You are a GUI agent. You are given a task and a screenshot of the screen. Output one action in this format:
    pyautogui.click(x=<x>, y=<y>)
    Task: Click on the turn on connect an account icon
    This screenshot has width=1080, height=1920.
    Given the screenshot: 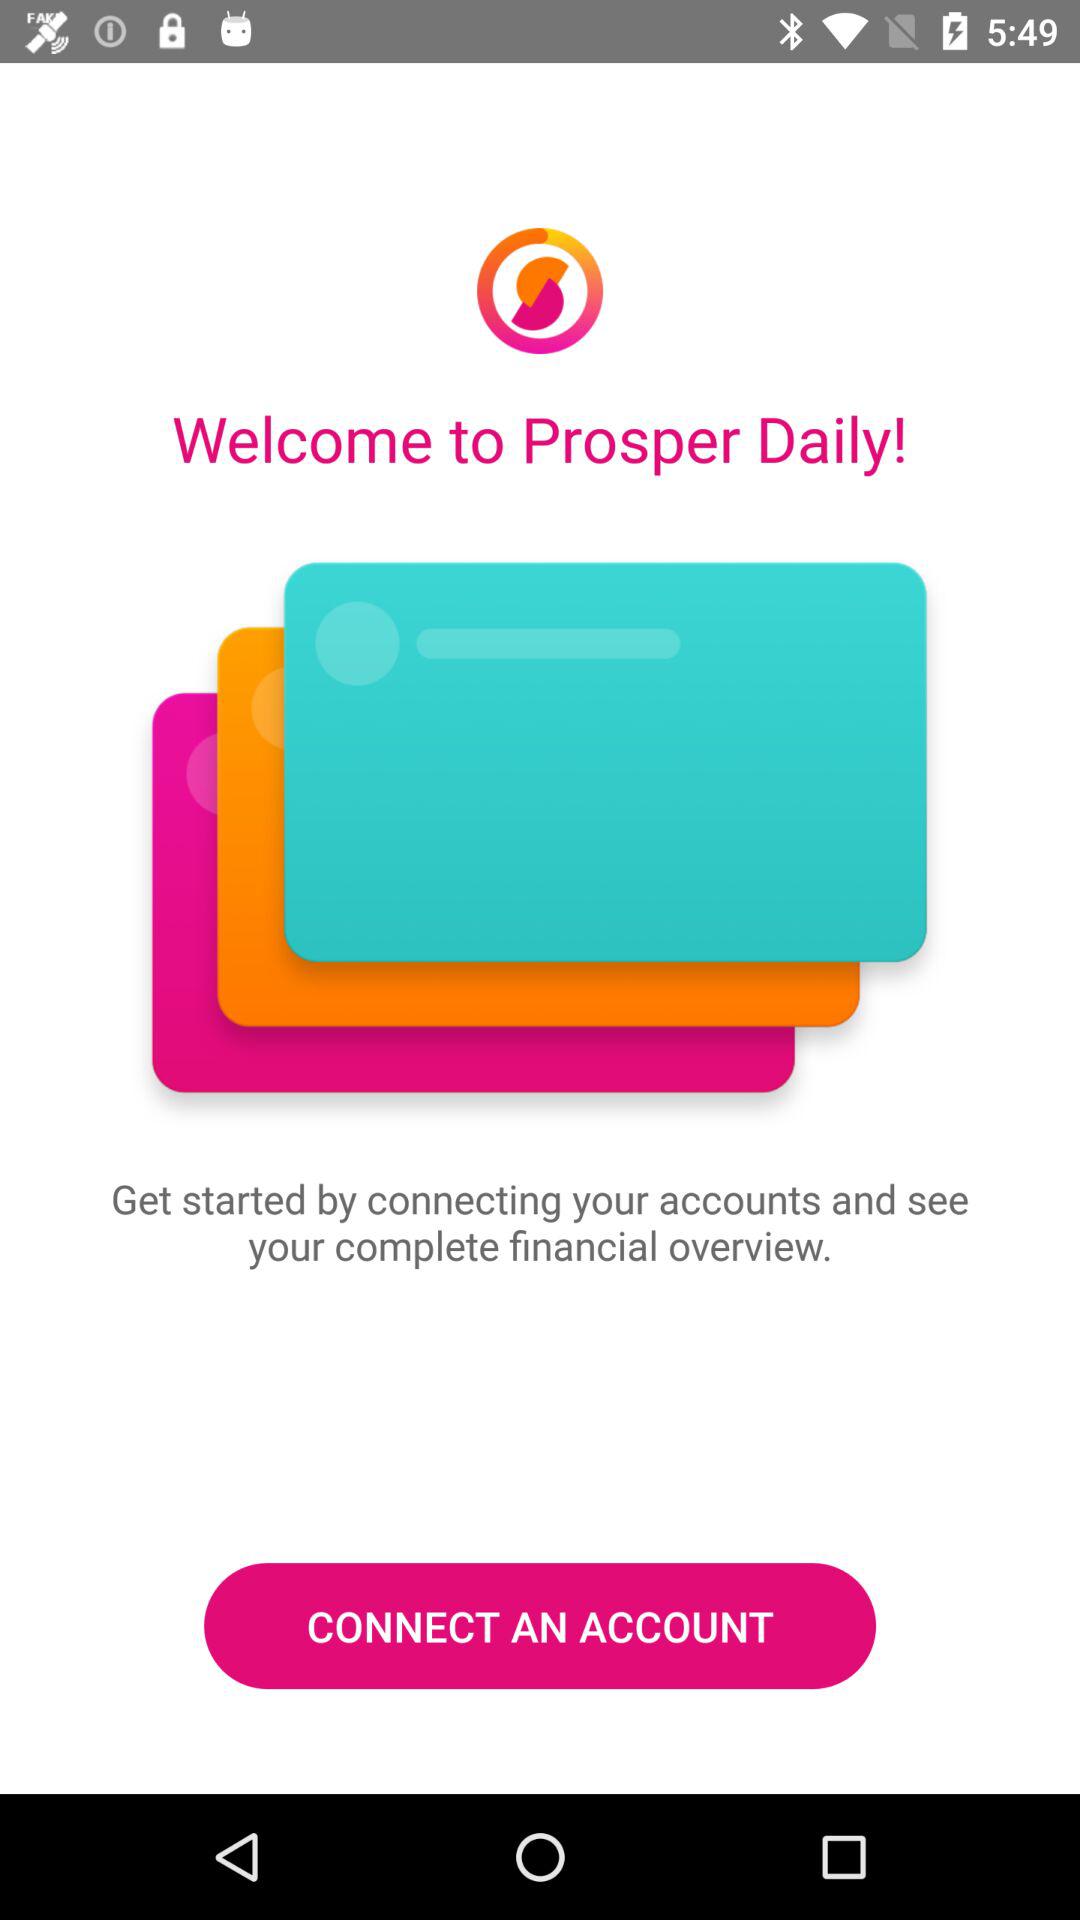 What is the action you would take?
    pyautogui.click(x=540, y=1625)
    